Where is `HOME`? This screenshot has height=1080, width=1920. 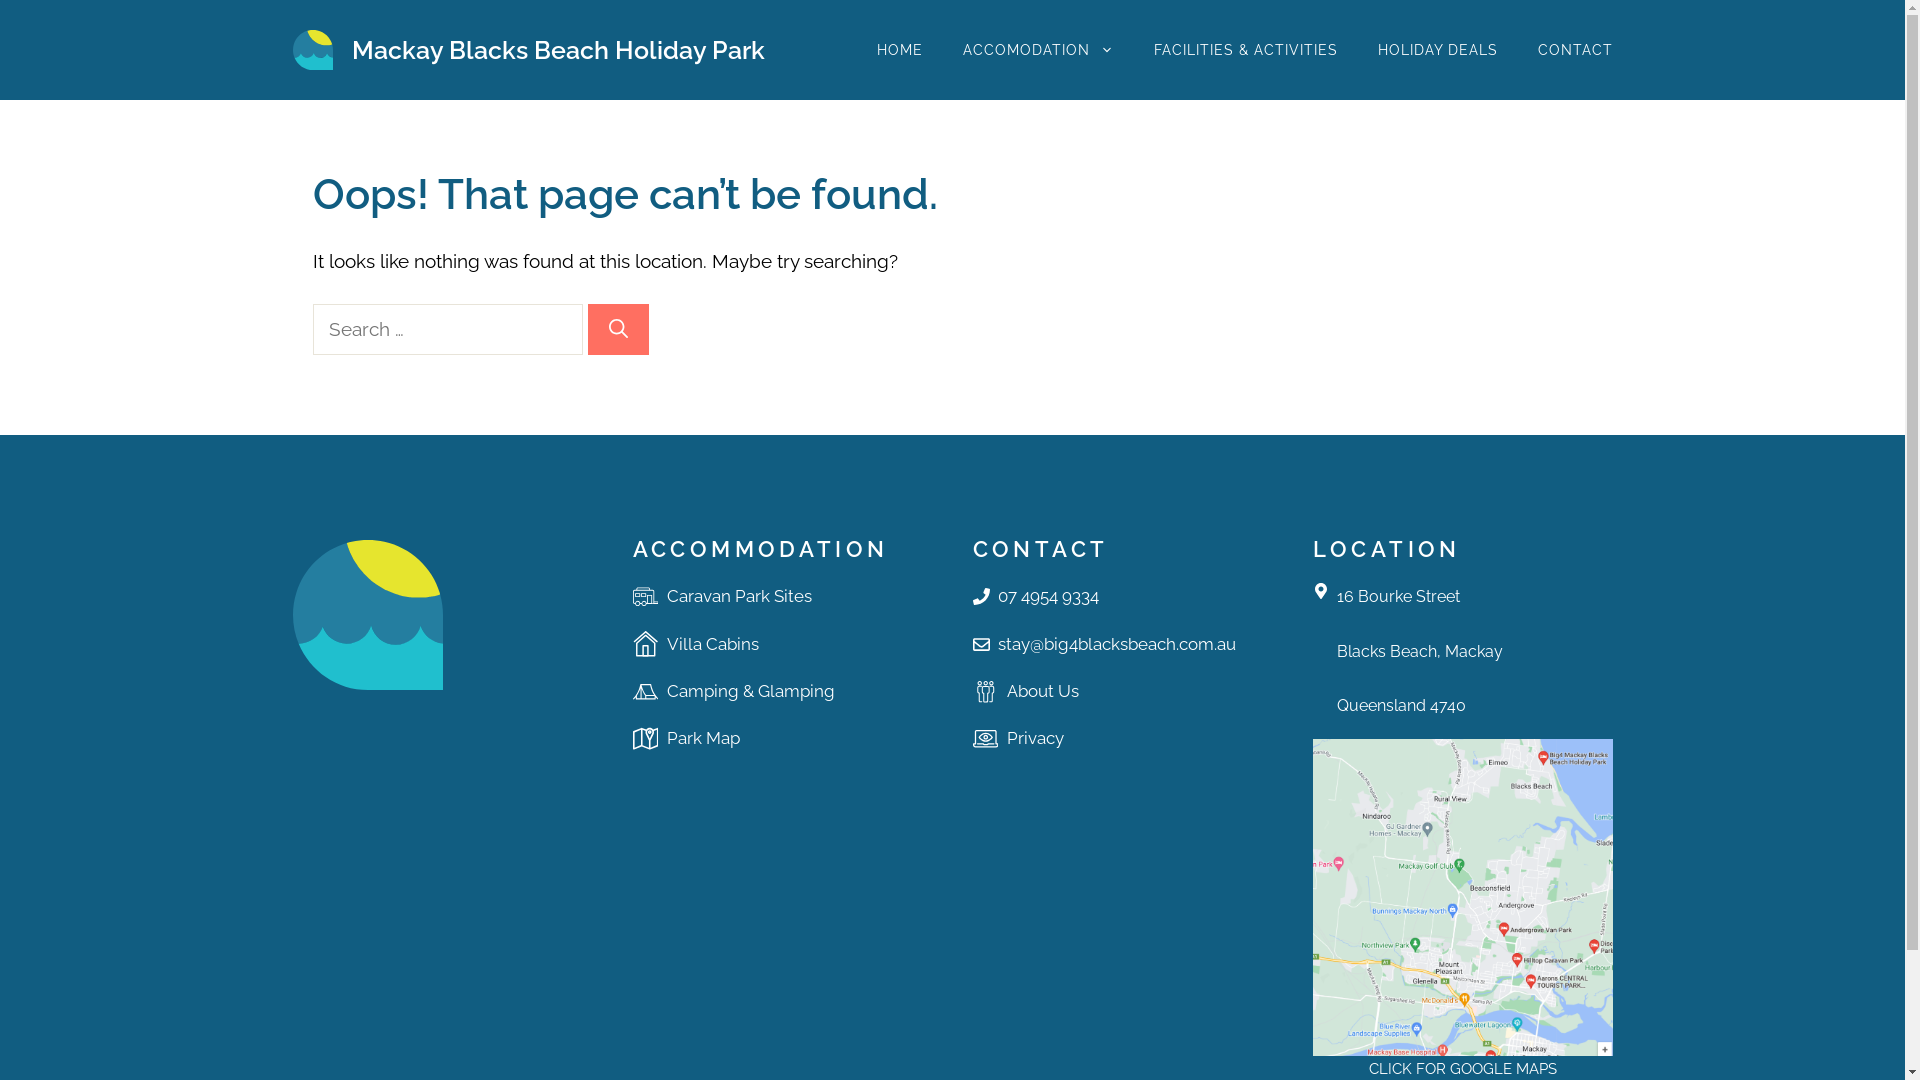 HOME is located at coordinates (899, 50).